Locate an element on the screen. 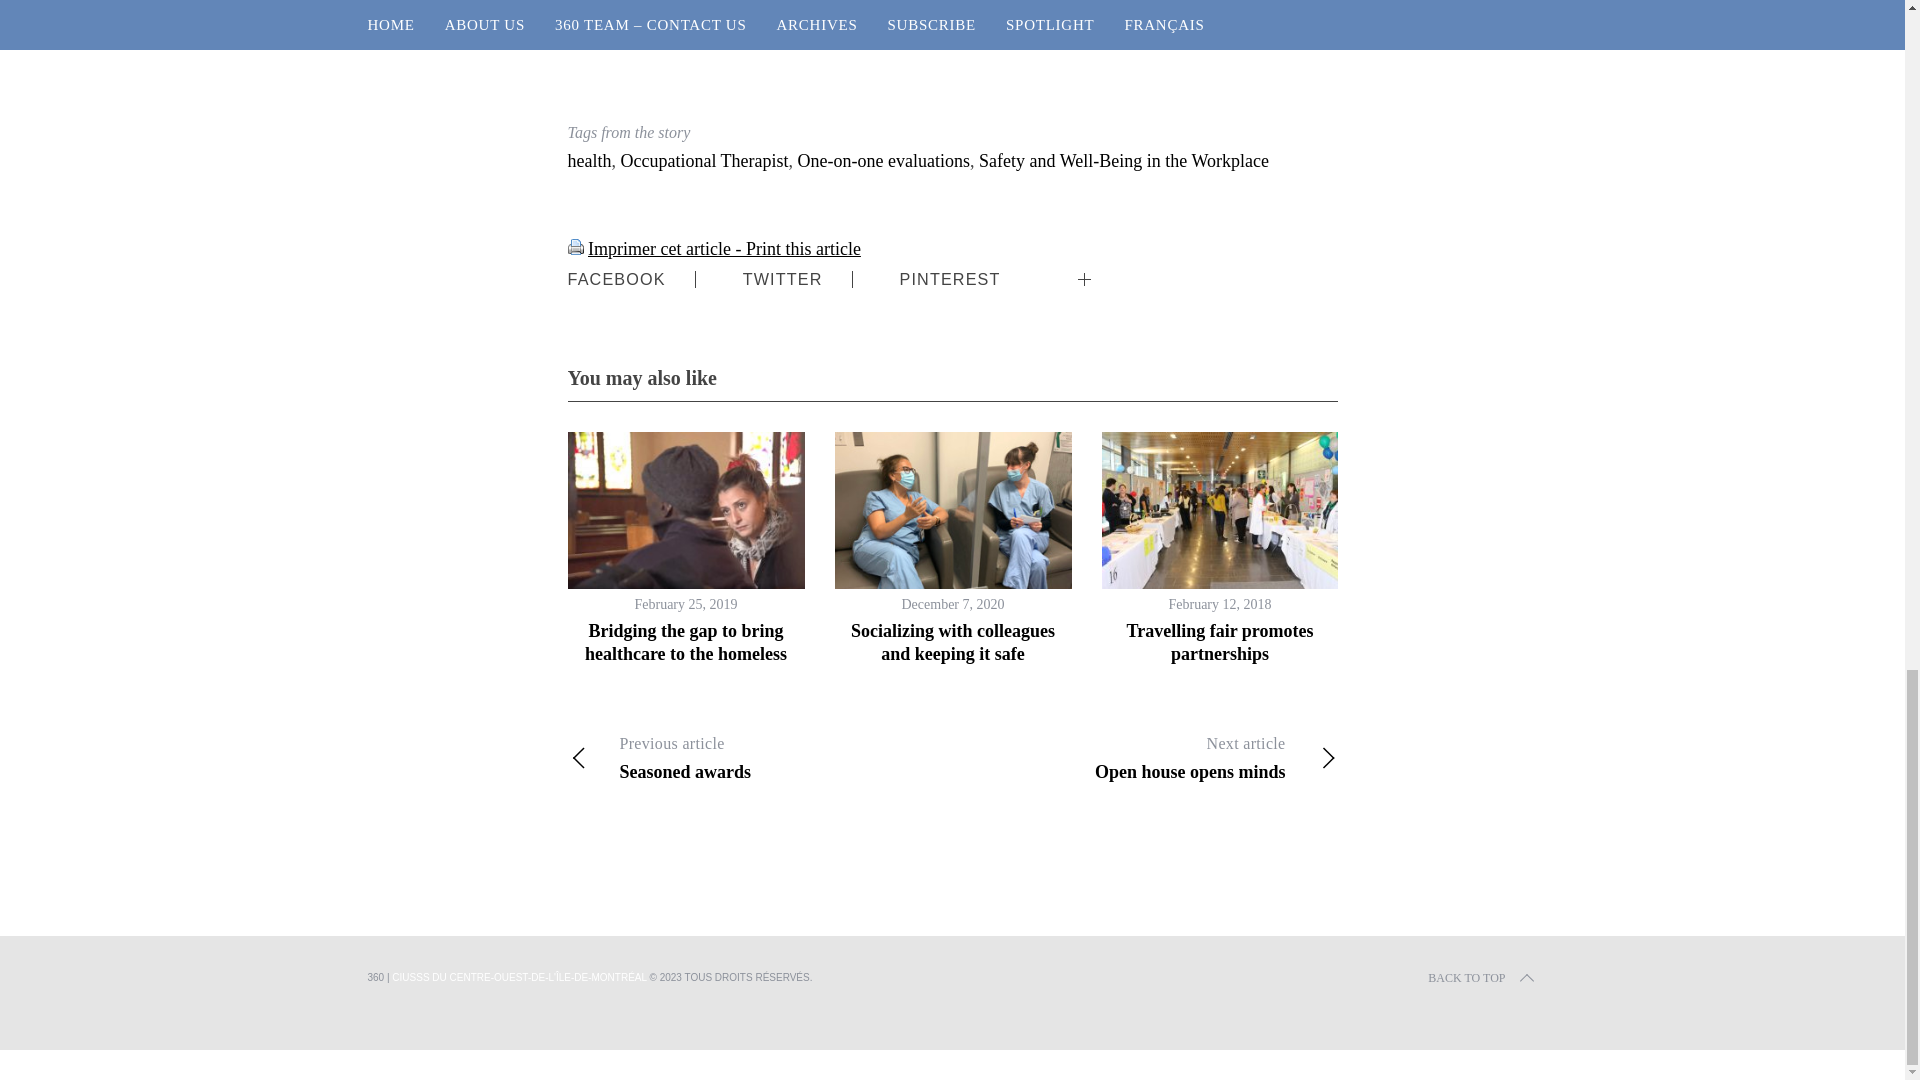  LINKEDIN is located at coordinates (1142, 263).